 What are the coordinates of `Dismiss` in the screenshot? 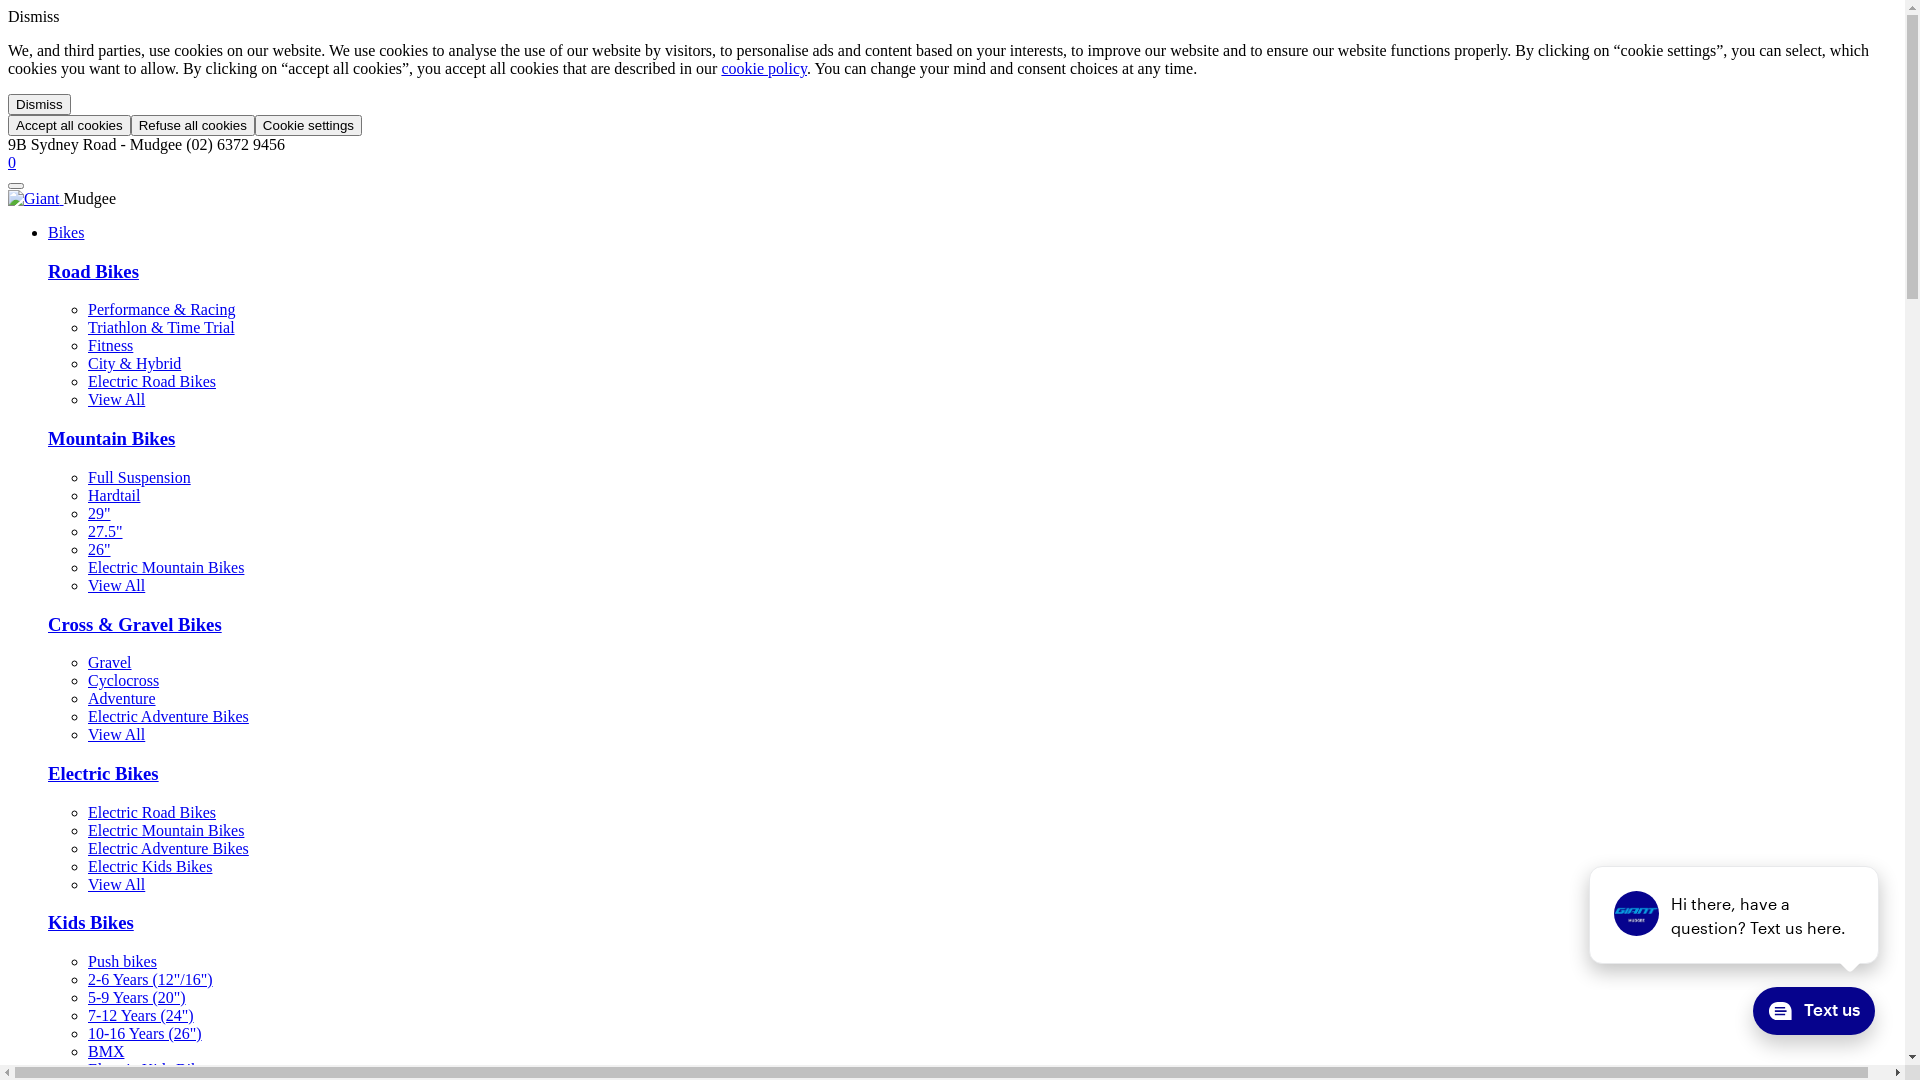 It's located at (40, 104).